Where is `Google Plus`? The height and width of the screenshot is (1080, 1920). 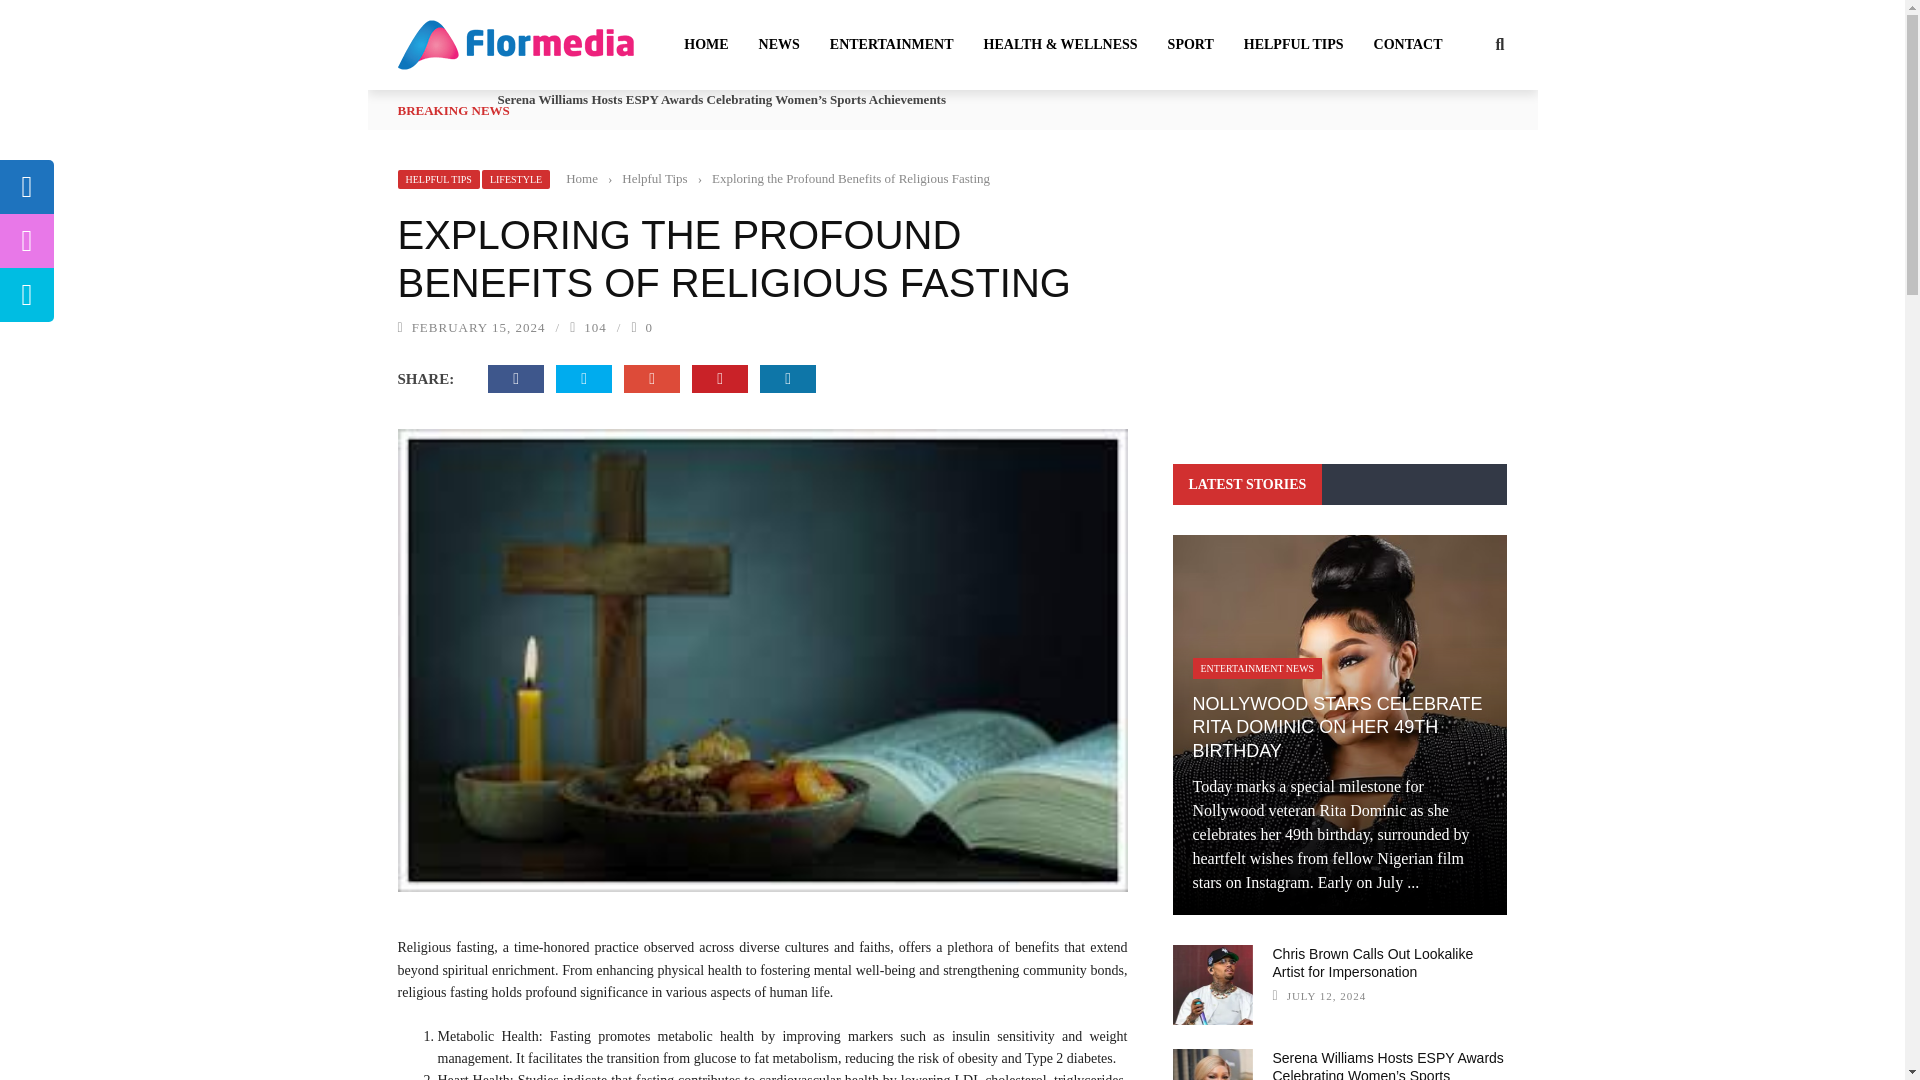 Google Plus is located at coordinates (651, 379).